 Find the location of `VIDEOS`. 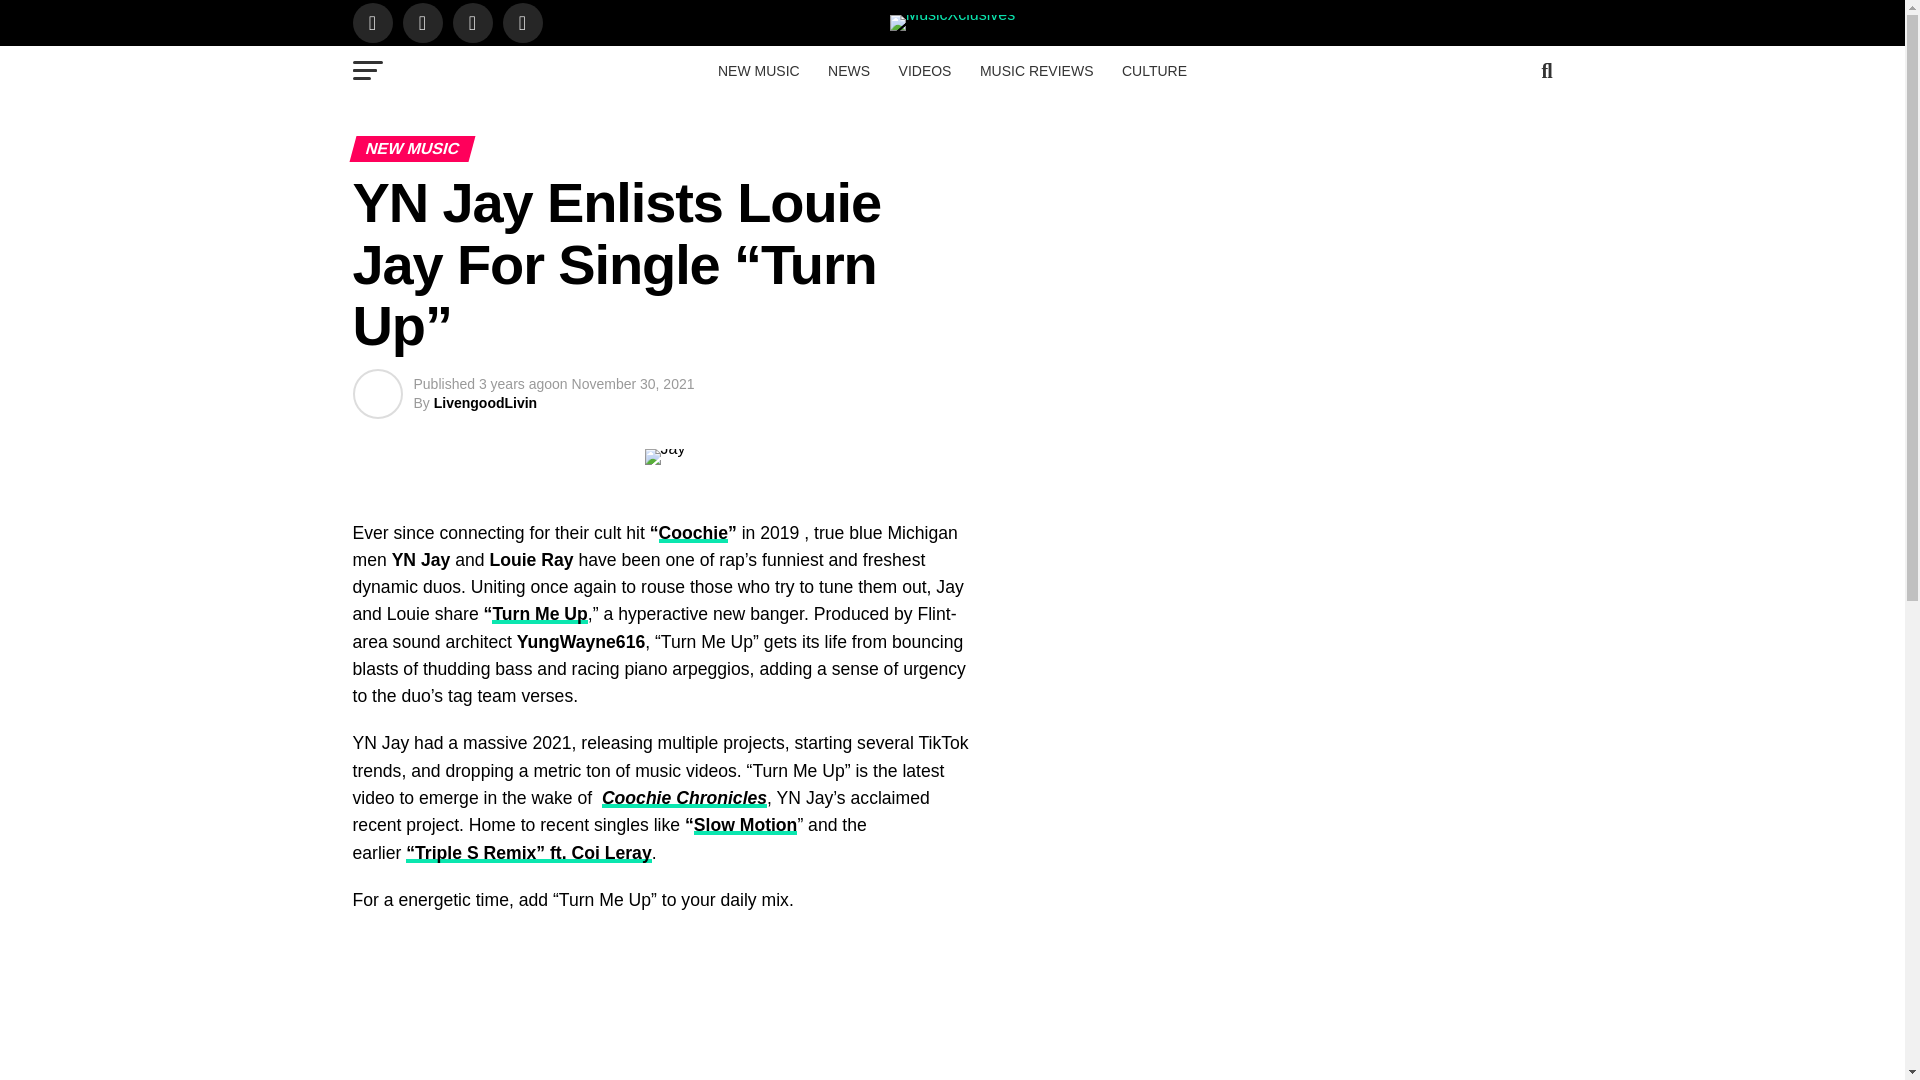

VIDEOS is located at coordinates (925, 71).